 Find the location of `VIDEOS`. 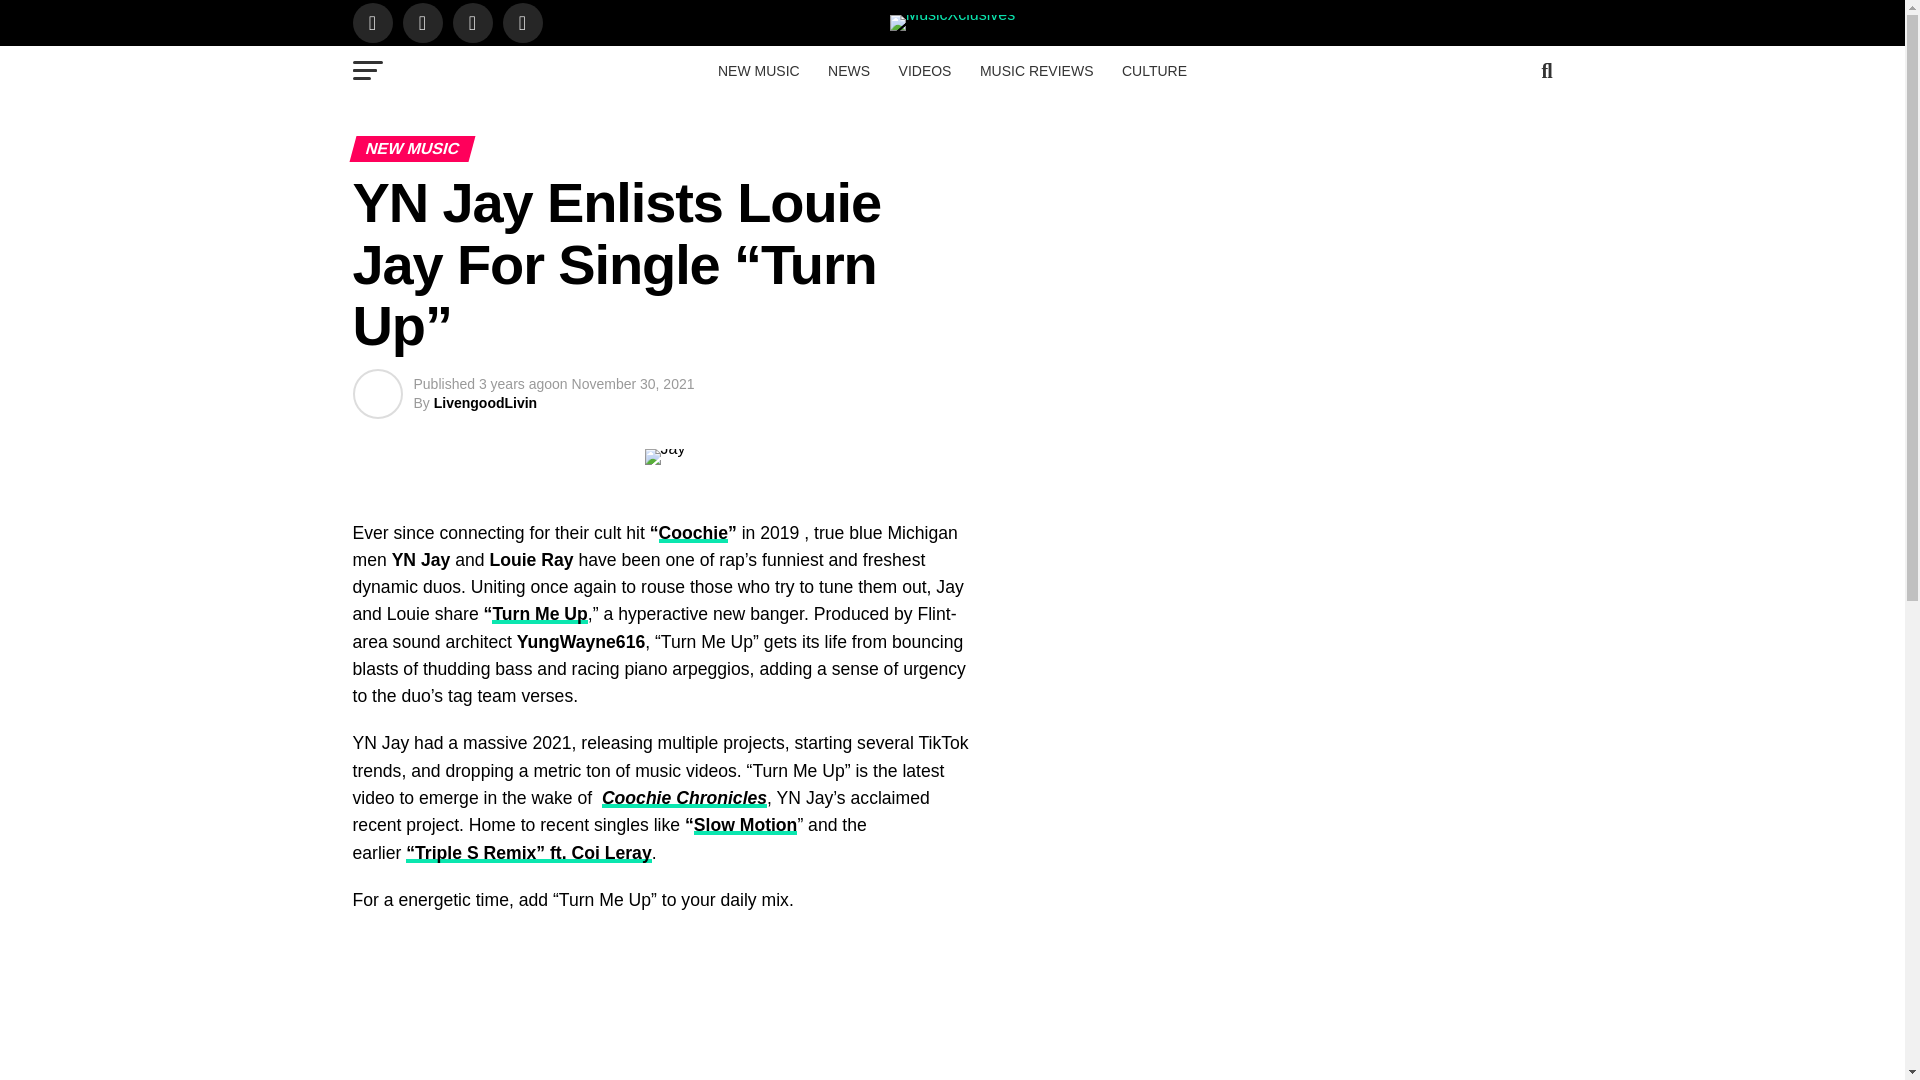

VIDEOS is located at coordinates (925, 71).